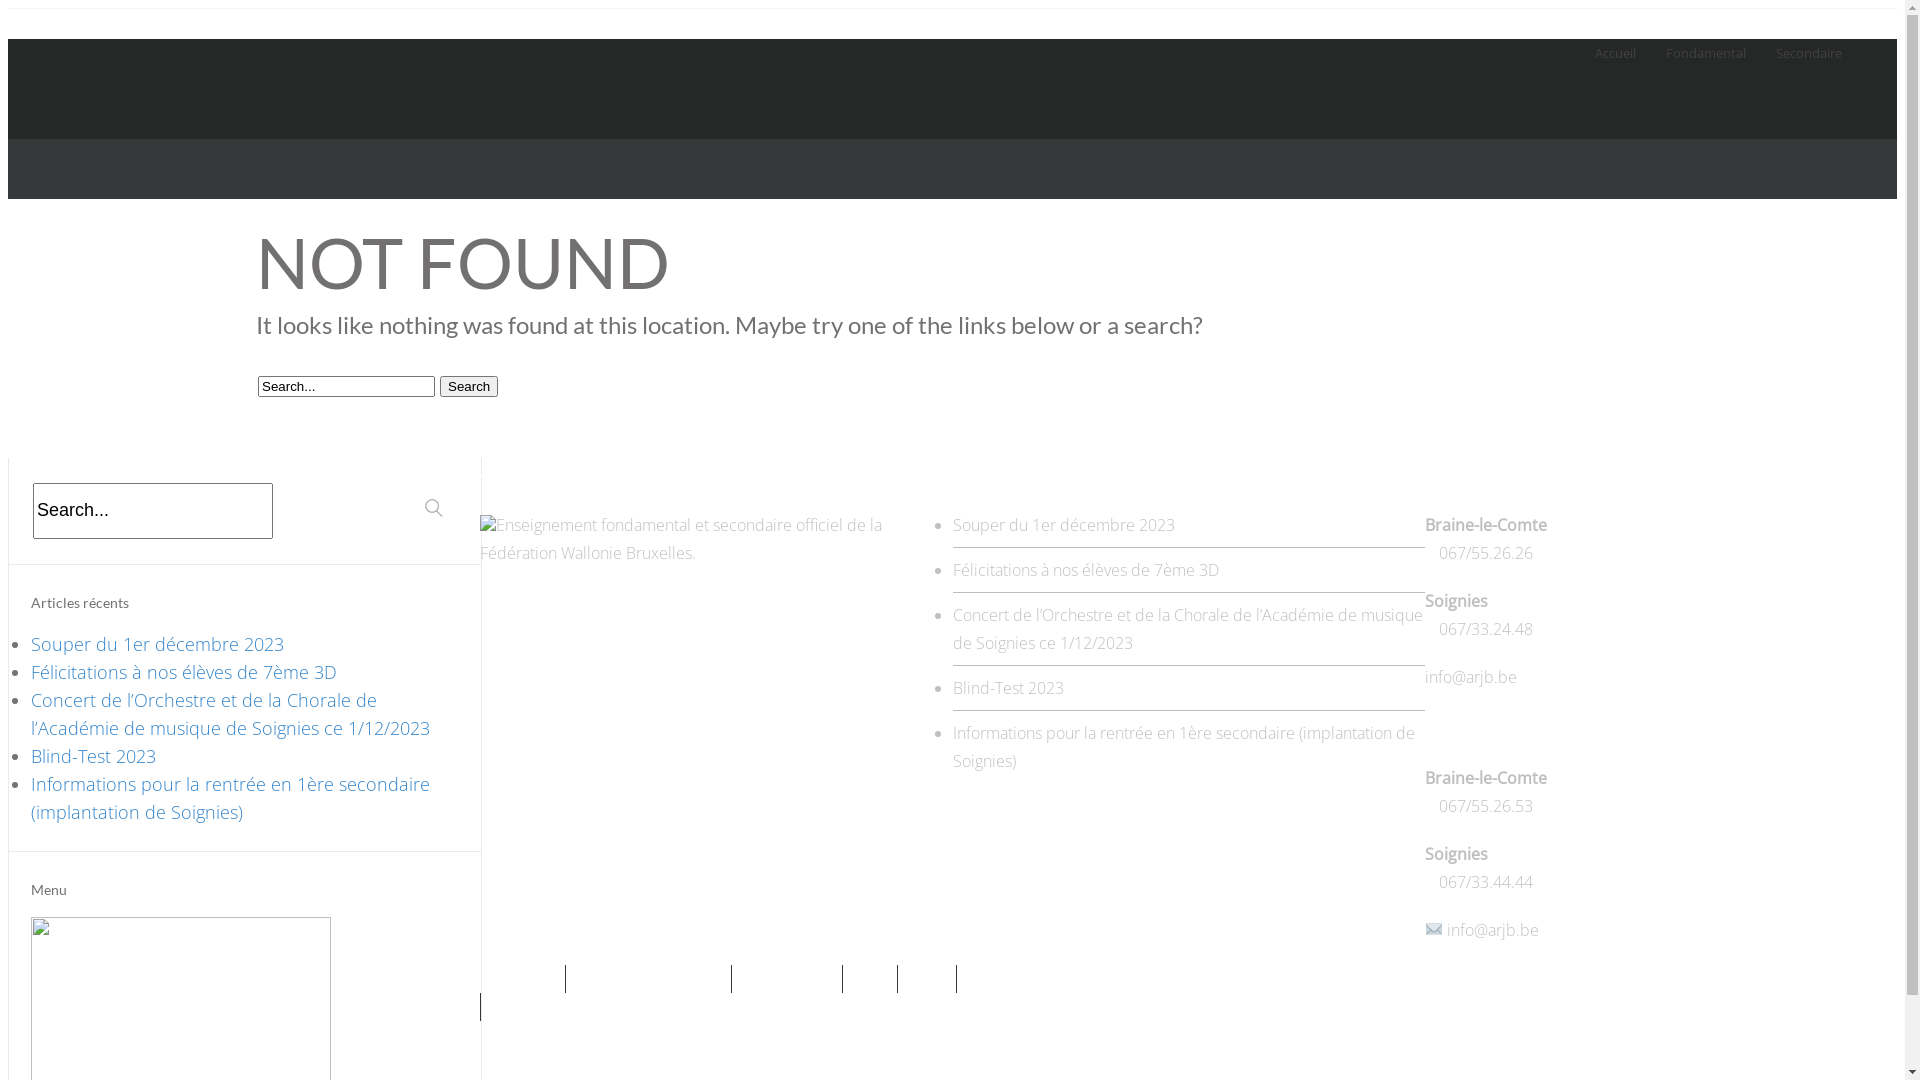  Describe the element at coordinates (1486, 629) in the screenshot. I see `067/33.24.48` at that location.